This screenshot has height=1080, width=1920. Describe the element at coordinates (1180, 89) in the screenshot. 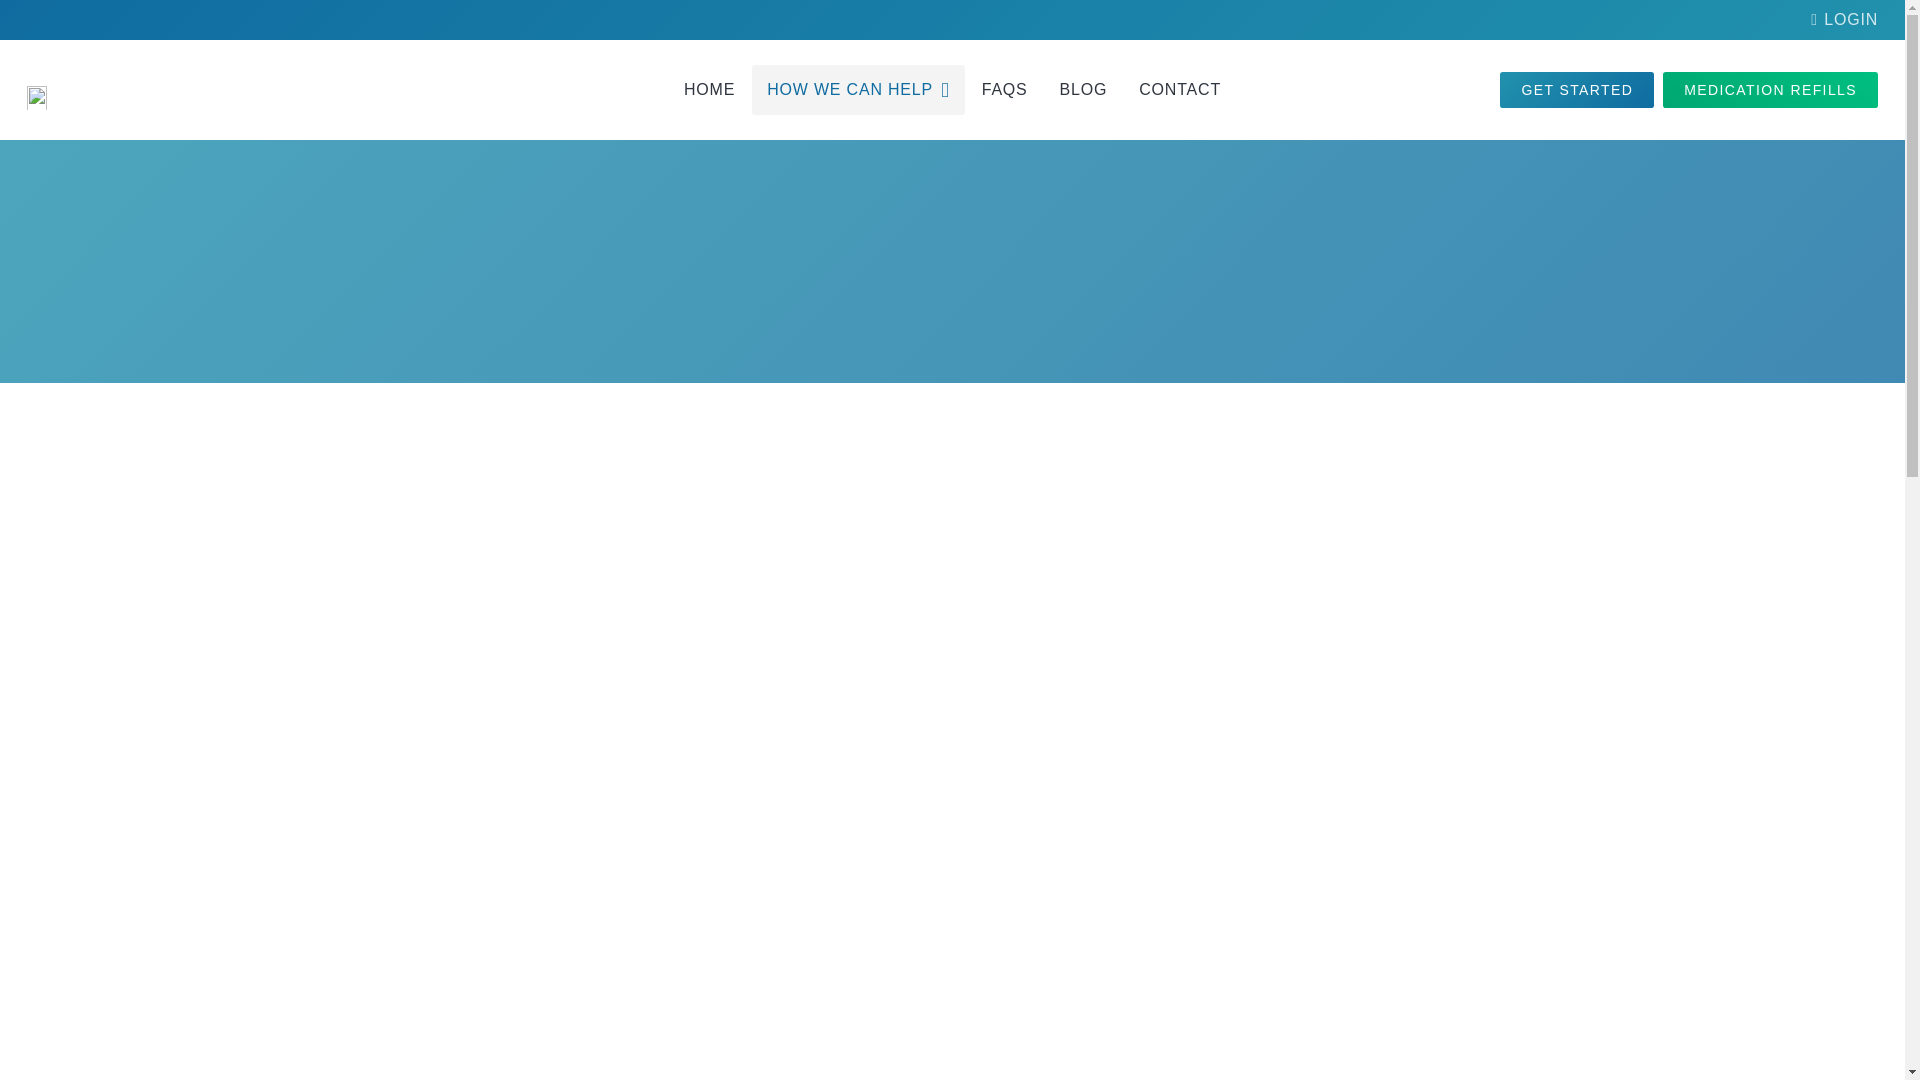

I see `CONTACT` at that location.